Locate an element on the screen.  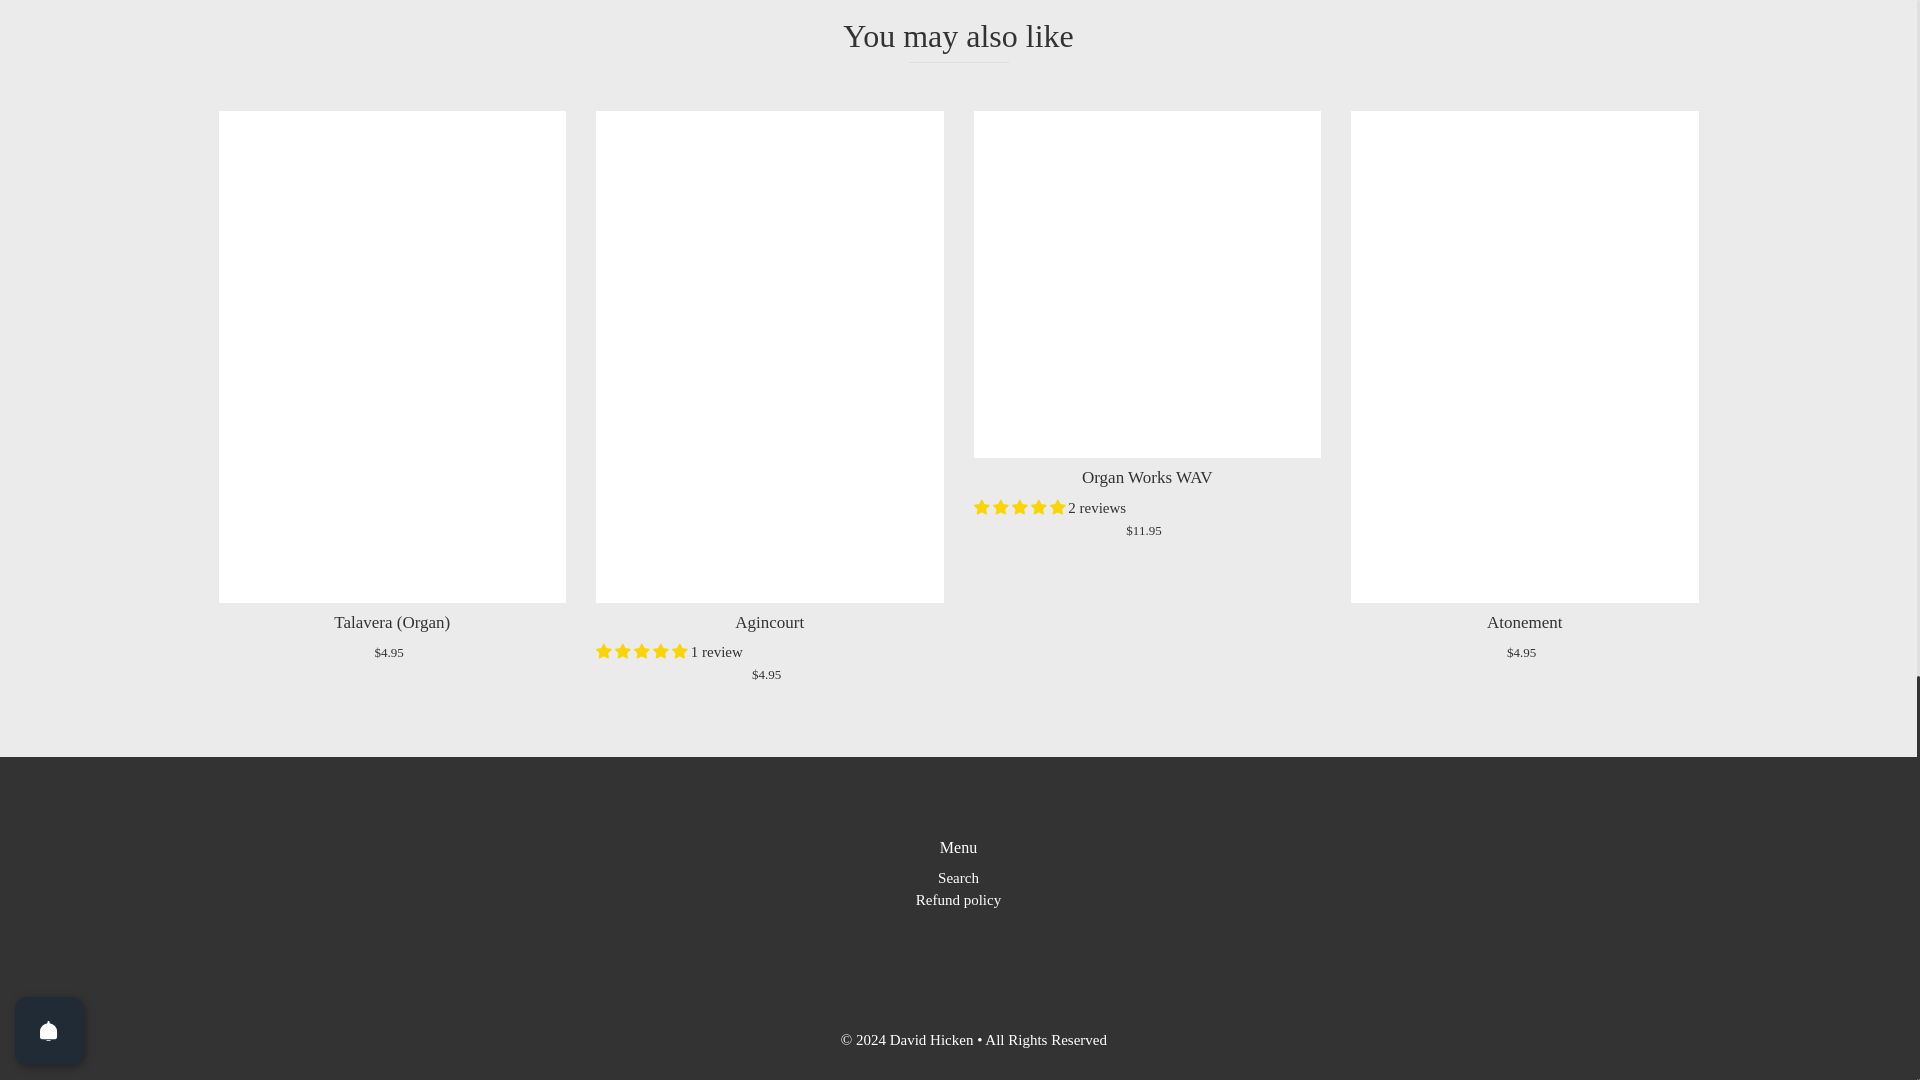
Organ Works WAV is located at coordinates (1148, 285).